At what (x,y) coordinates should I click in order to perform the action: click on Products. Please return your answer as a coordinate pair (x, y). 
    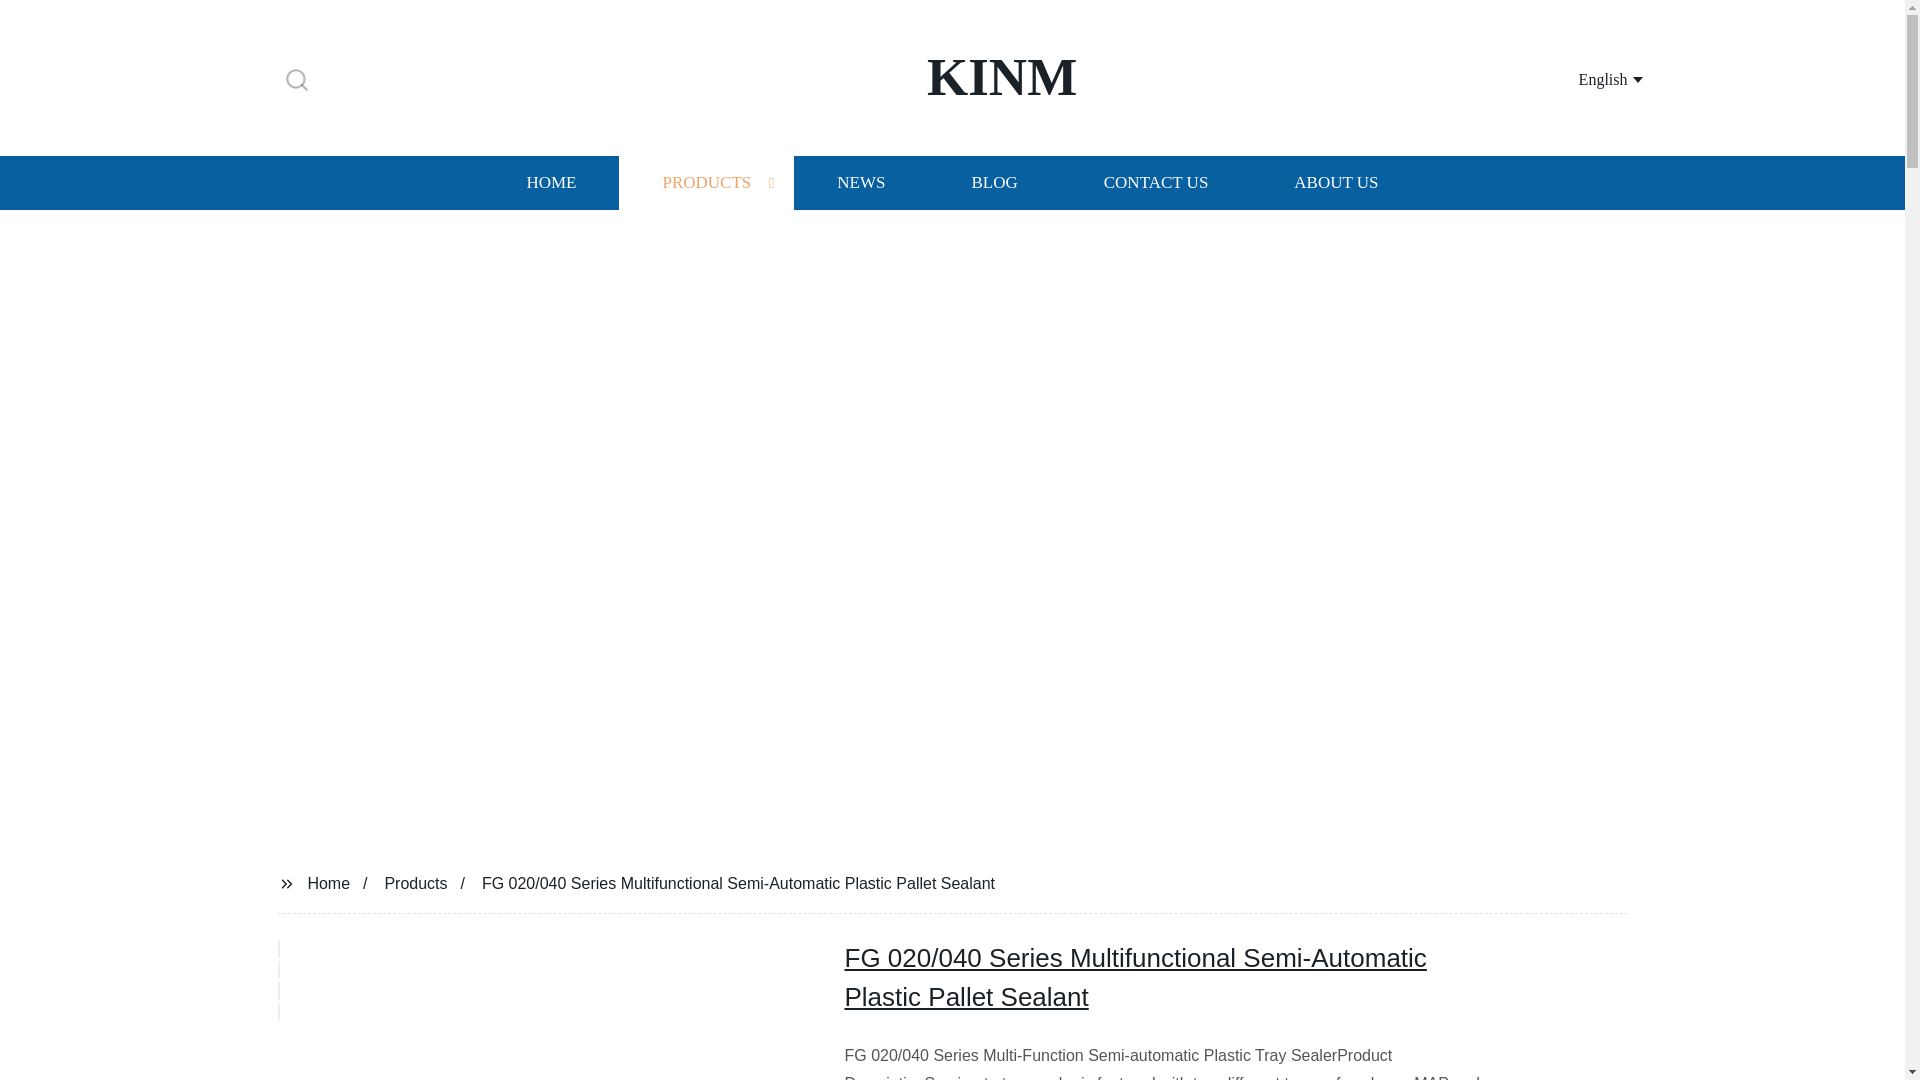
    Looking at the image, I should click on (416, 882).